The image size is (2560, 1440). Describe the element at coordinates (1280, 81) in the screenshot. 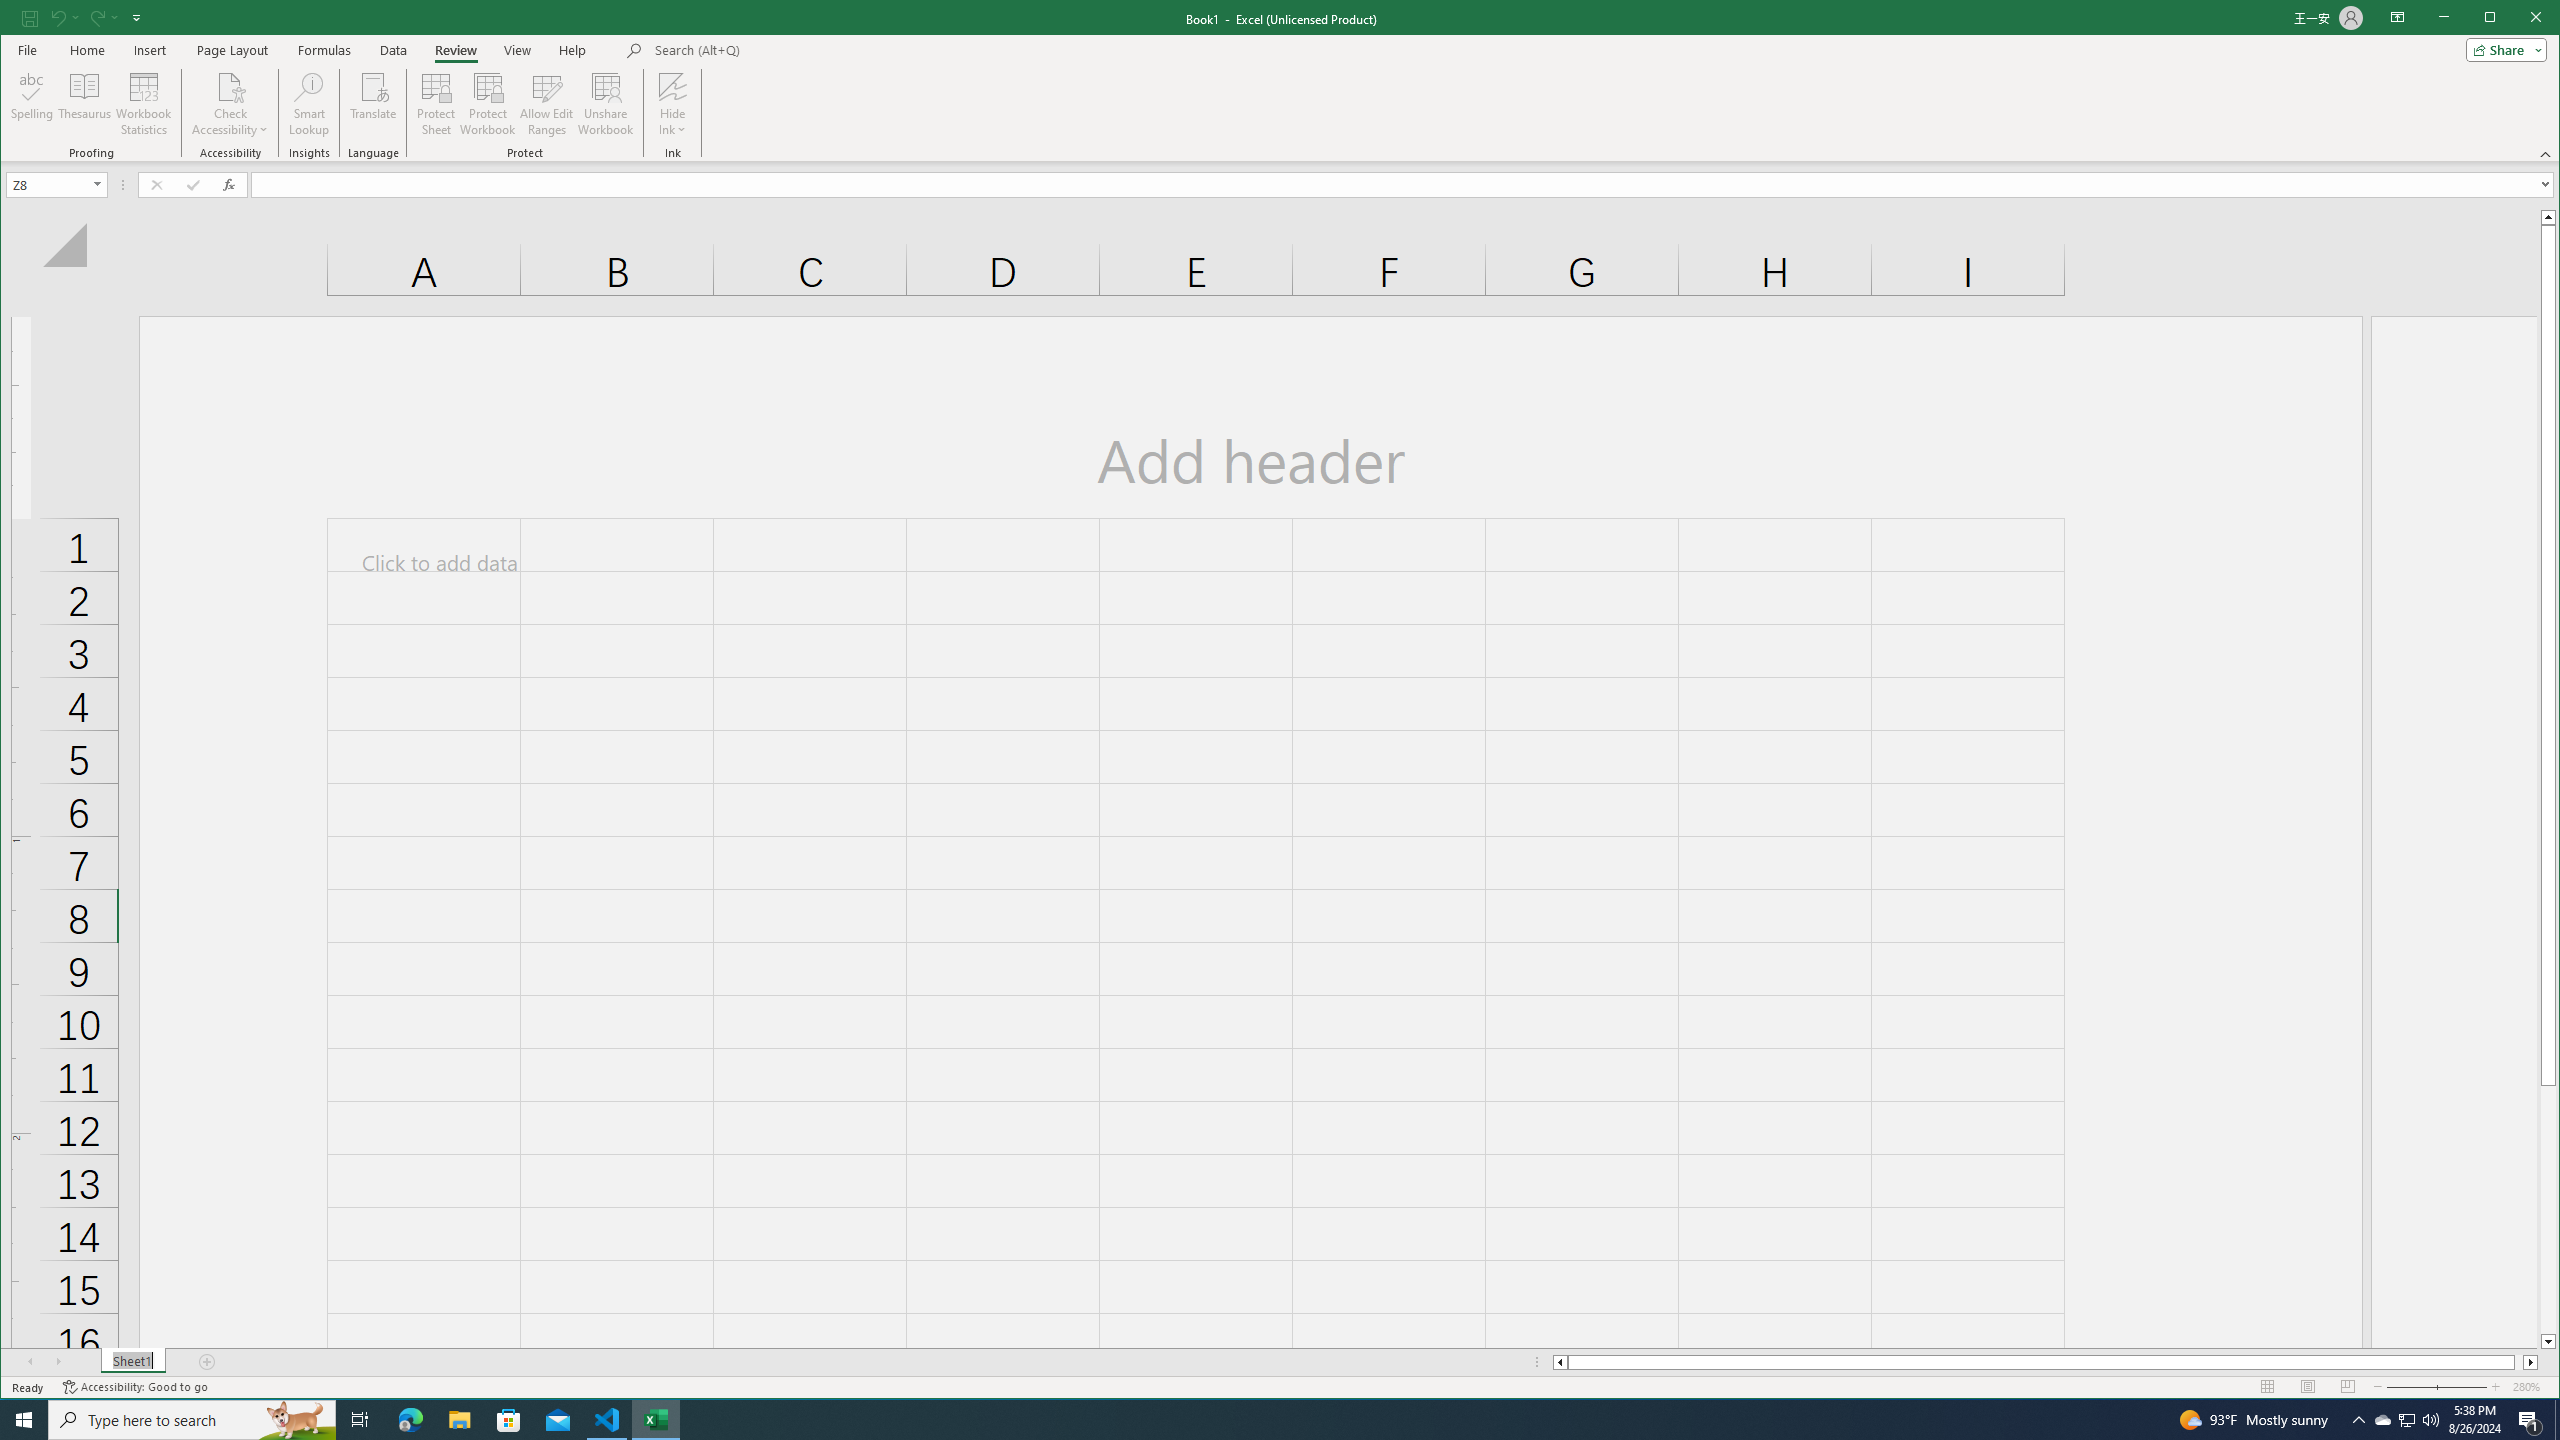

I see `Class: MsoCommandBar` at that location.